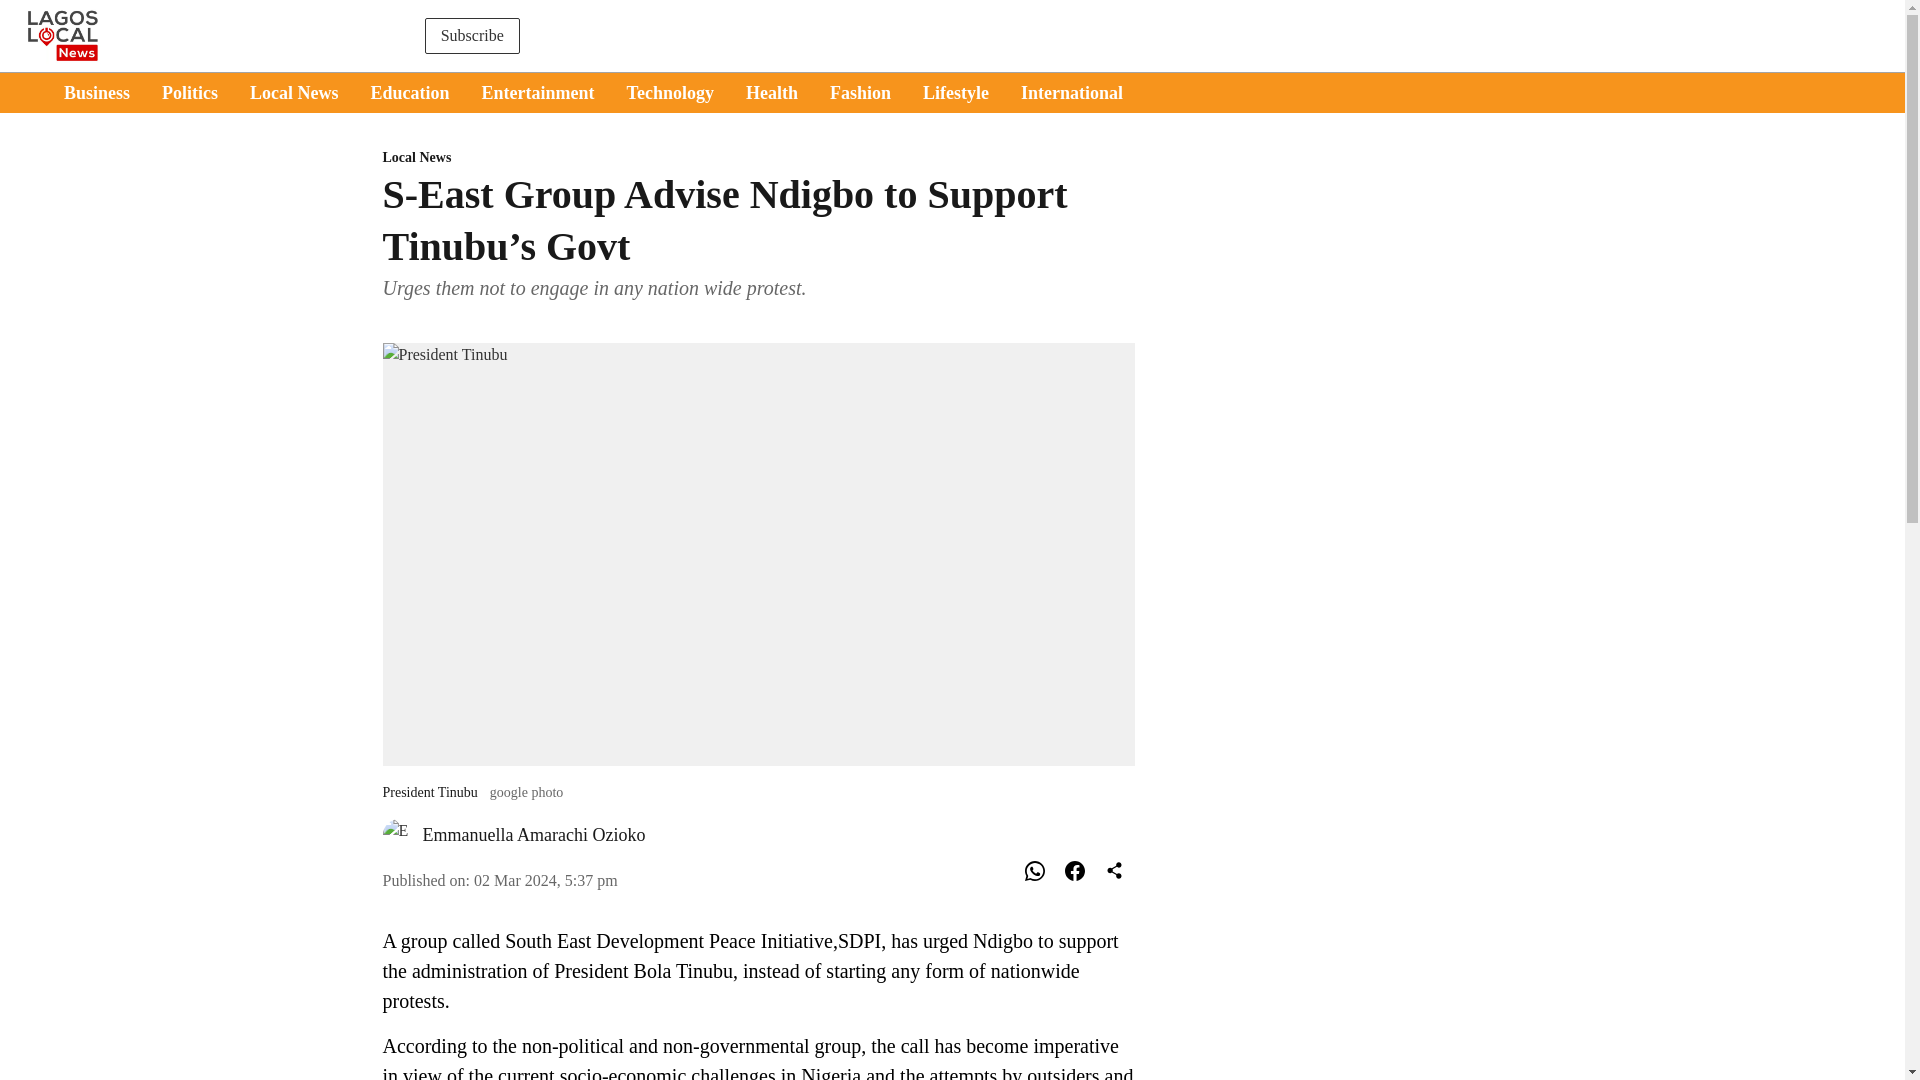 Image resolution: width=1920 pixels, height=1080 pixels. Describe the element at coordinates (670, 92) in the screenshot. I see `Technology` at that location.